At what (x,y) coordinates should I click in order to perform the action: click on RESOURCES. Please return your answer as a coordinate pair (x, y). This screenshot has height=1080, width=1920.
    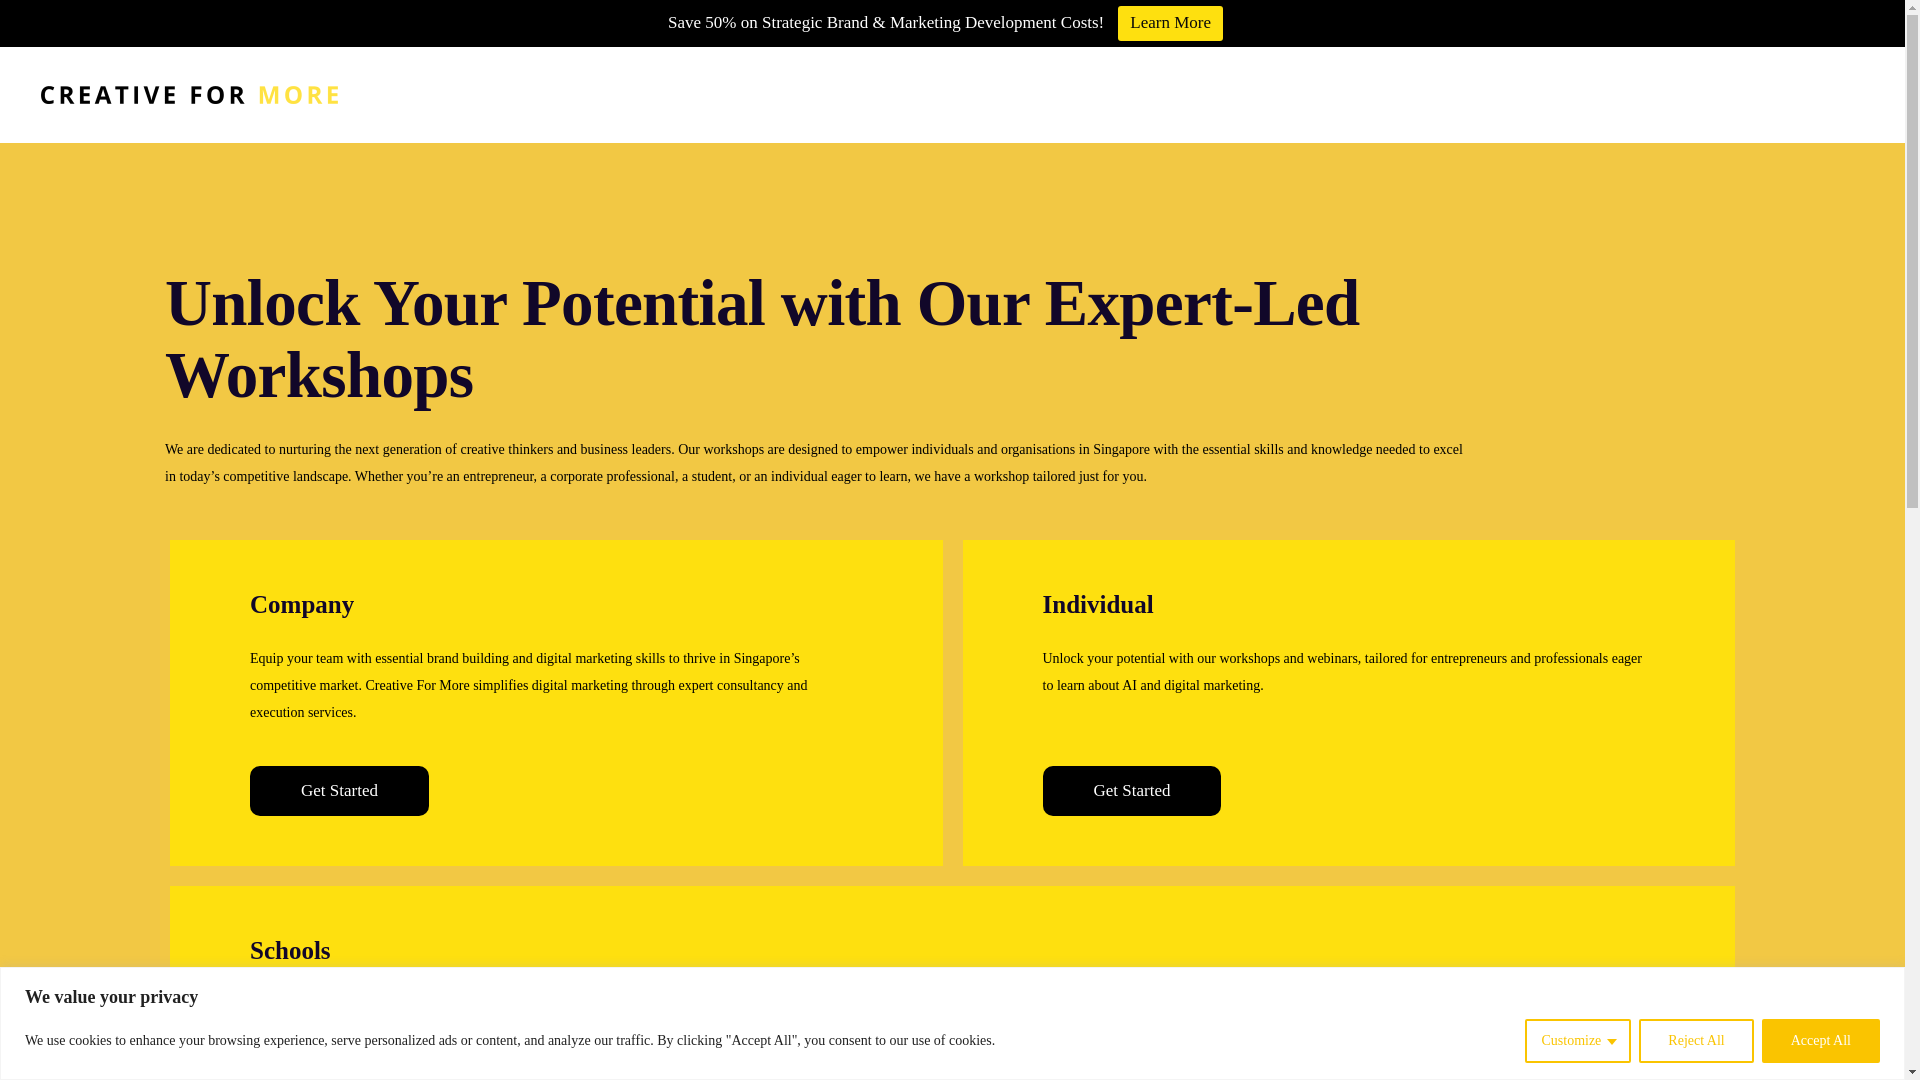
    Looking at the image, I should click on (1536, 95).